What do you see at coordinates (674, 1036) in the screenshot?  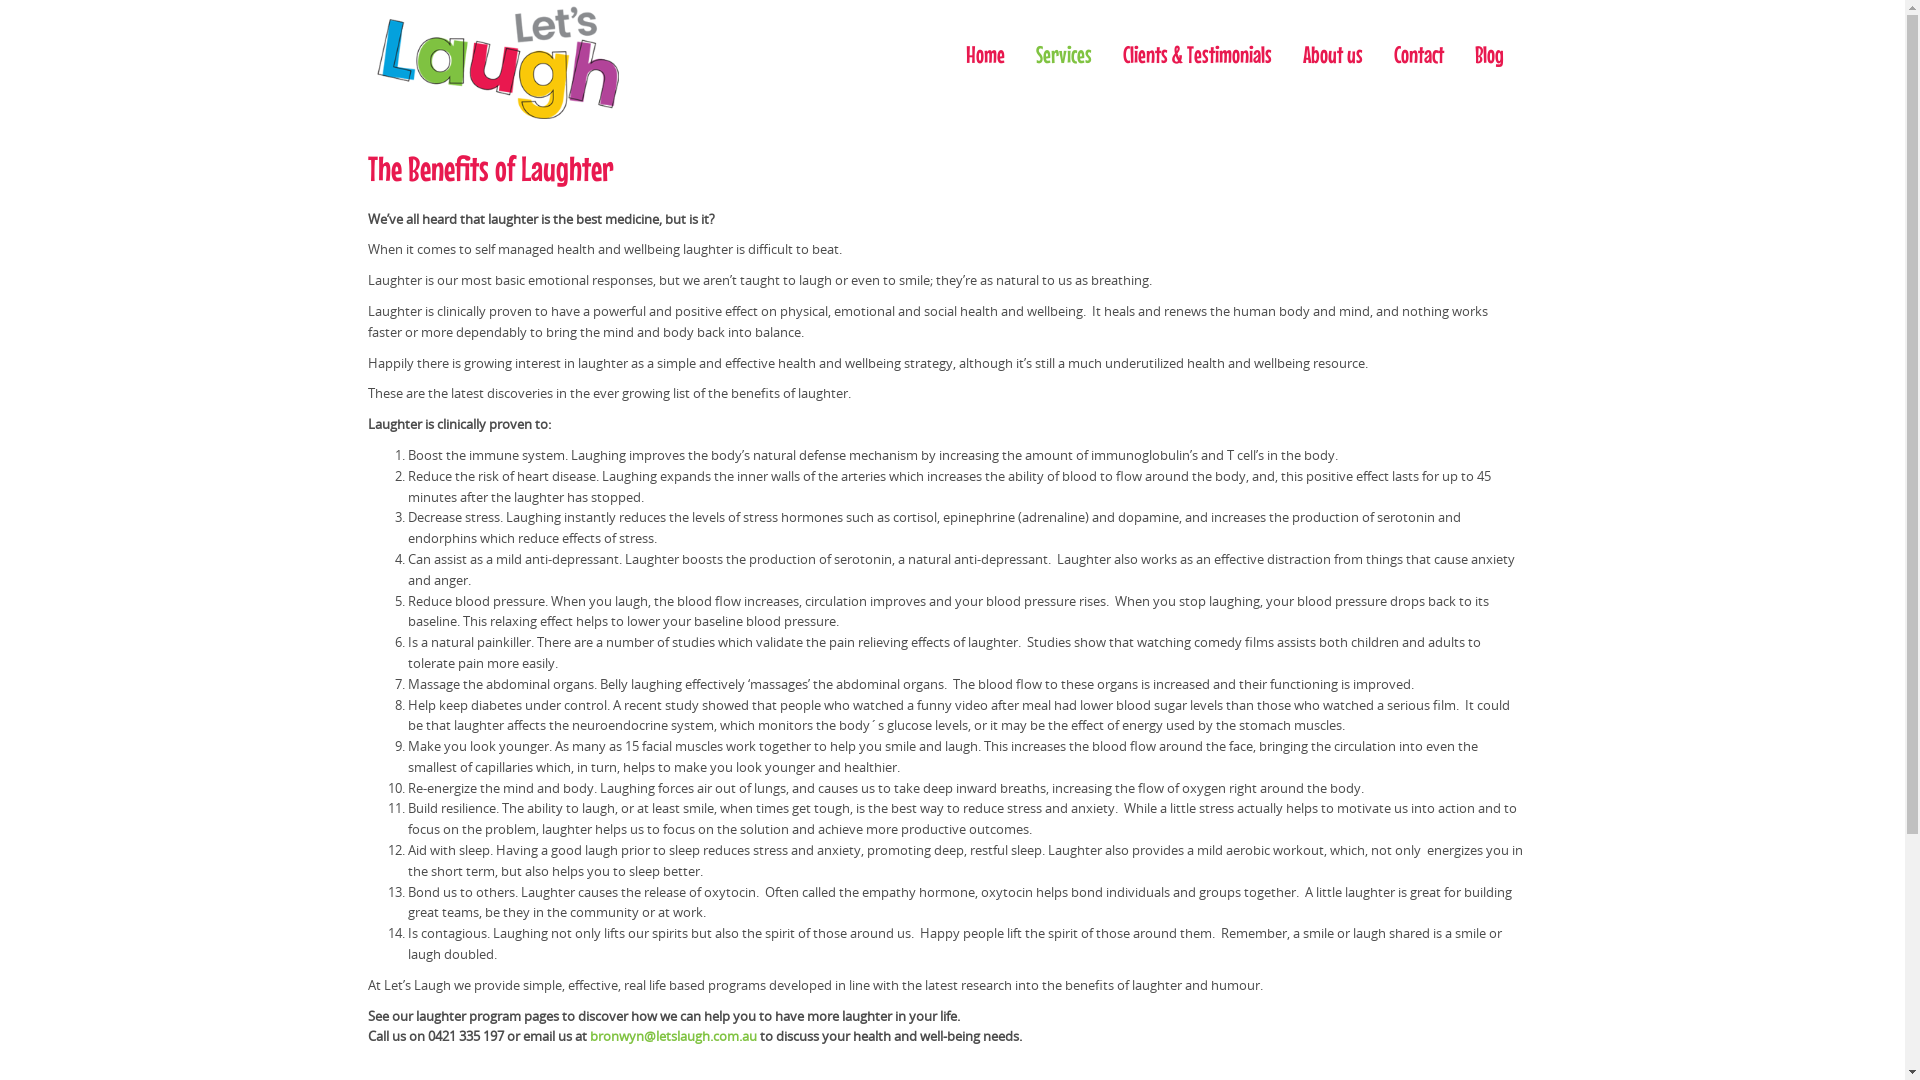 I see `bronwyn@letslaugh.com.au` at bounding box center [674, 1036].